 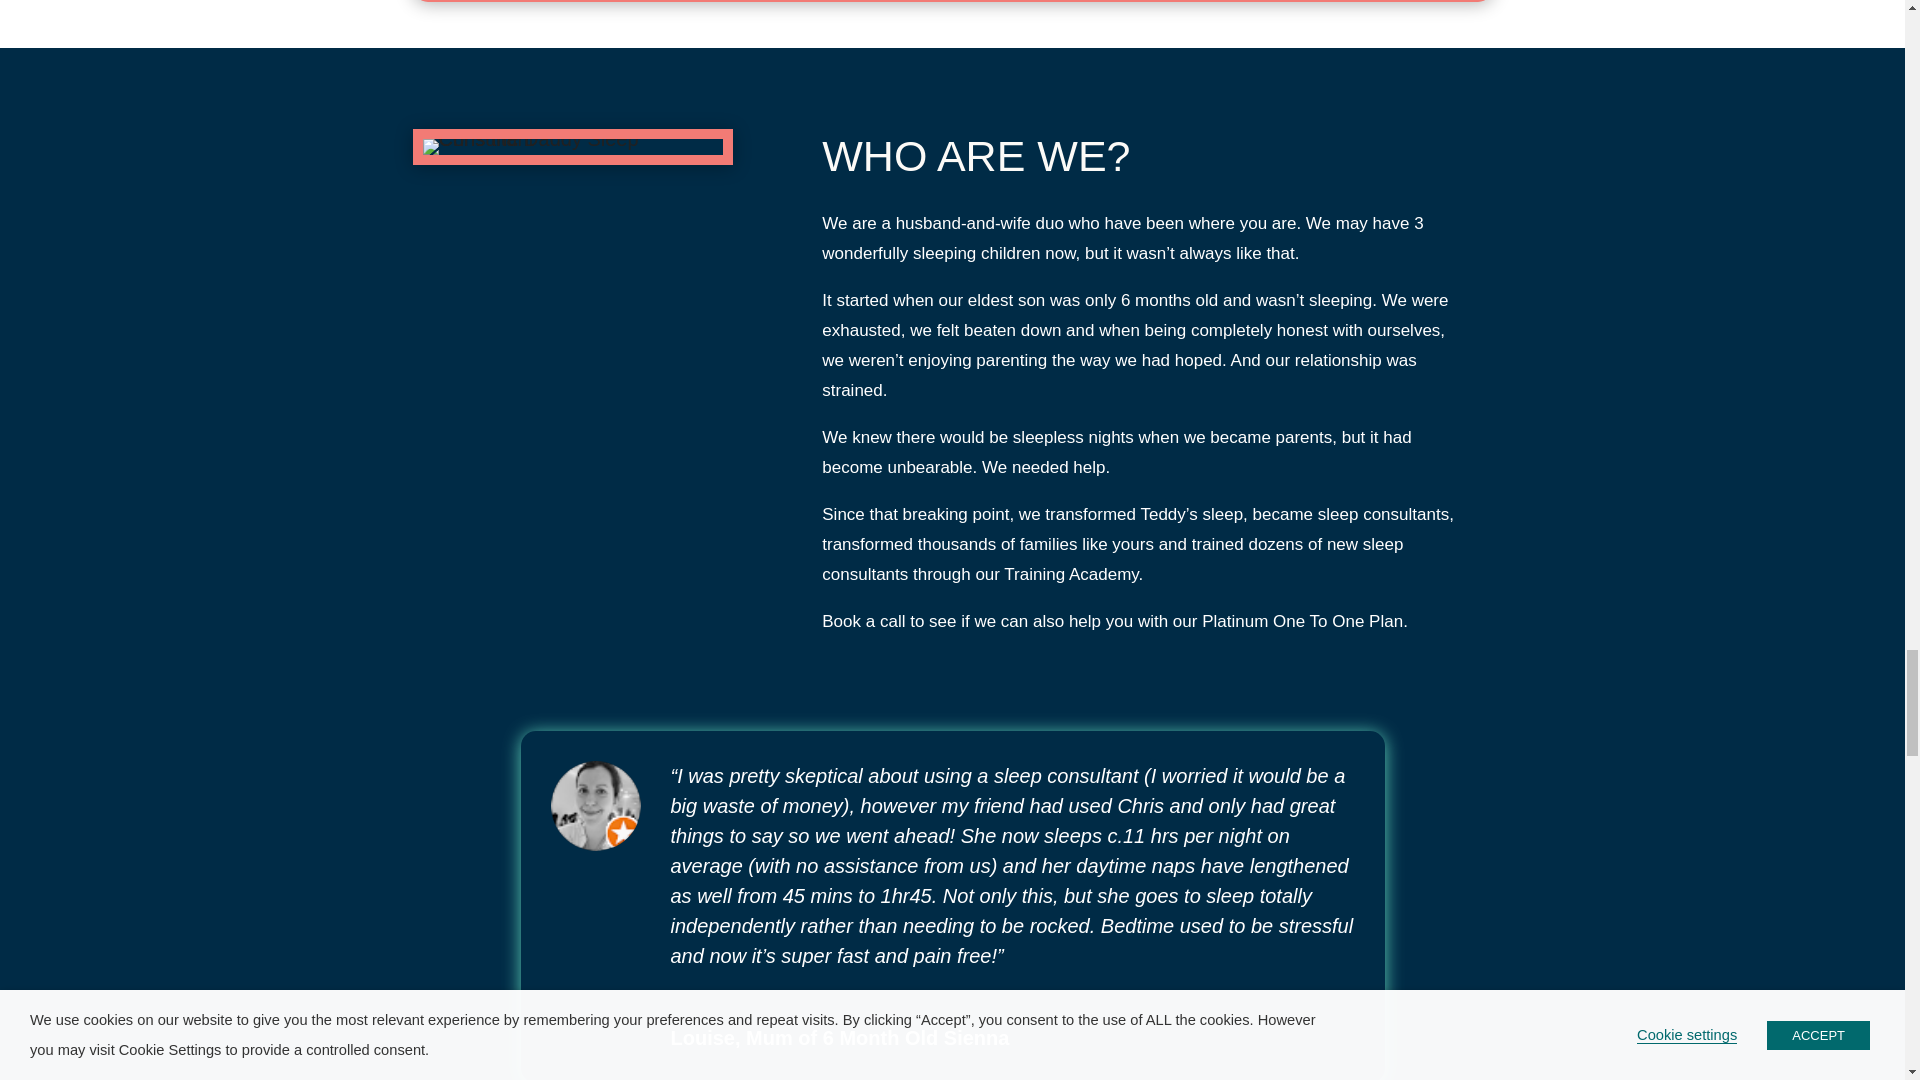 I want to click on A55A9621, so click(x=572, y=147).